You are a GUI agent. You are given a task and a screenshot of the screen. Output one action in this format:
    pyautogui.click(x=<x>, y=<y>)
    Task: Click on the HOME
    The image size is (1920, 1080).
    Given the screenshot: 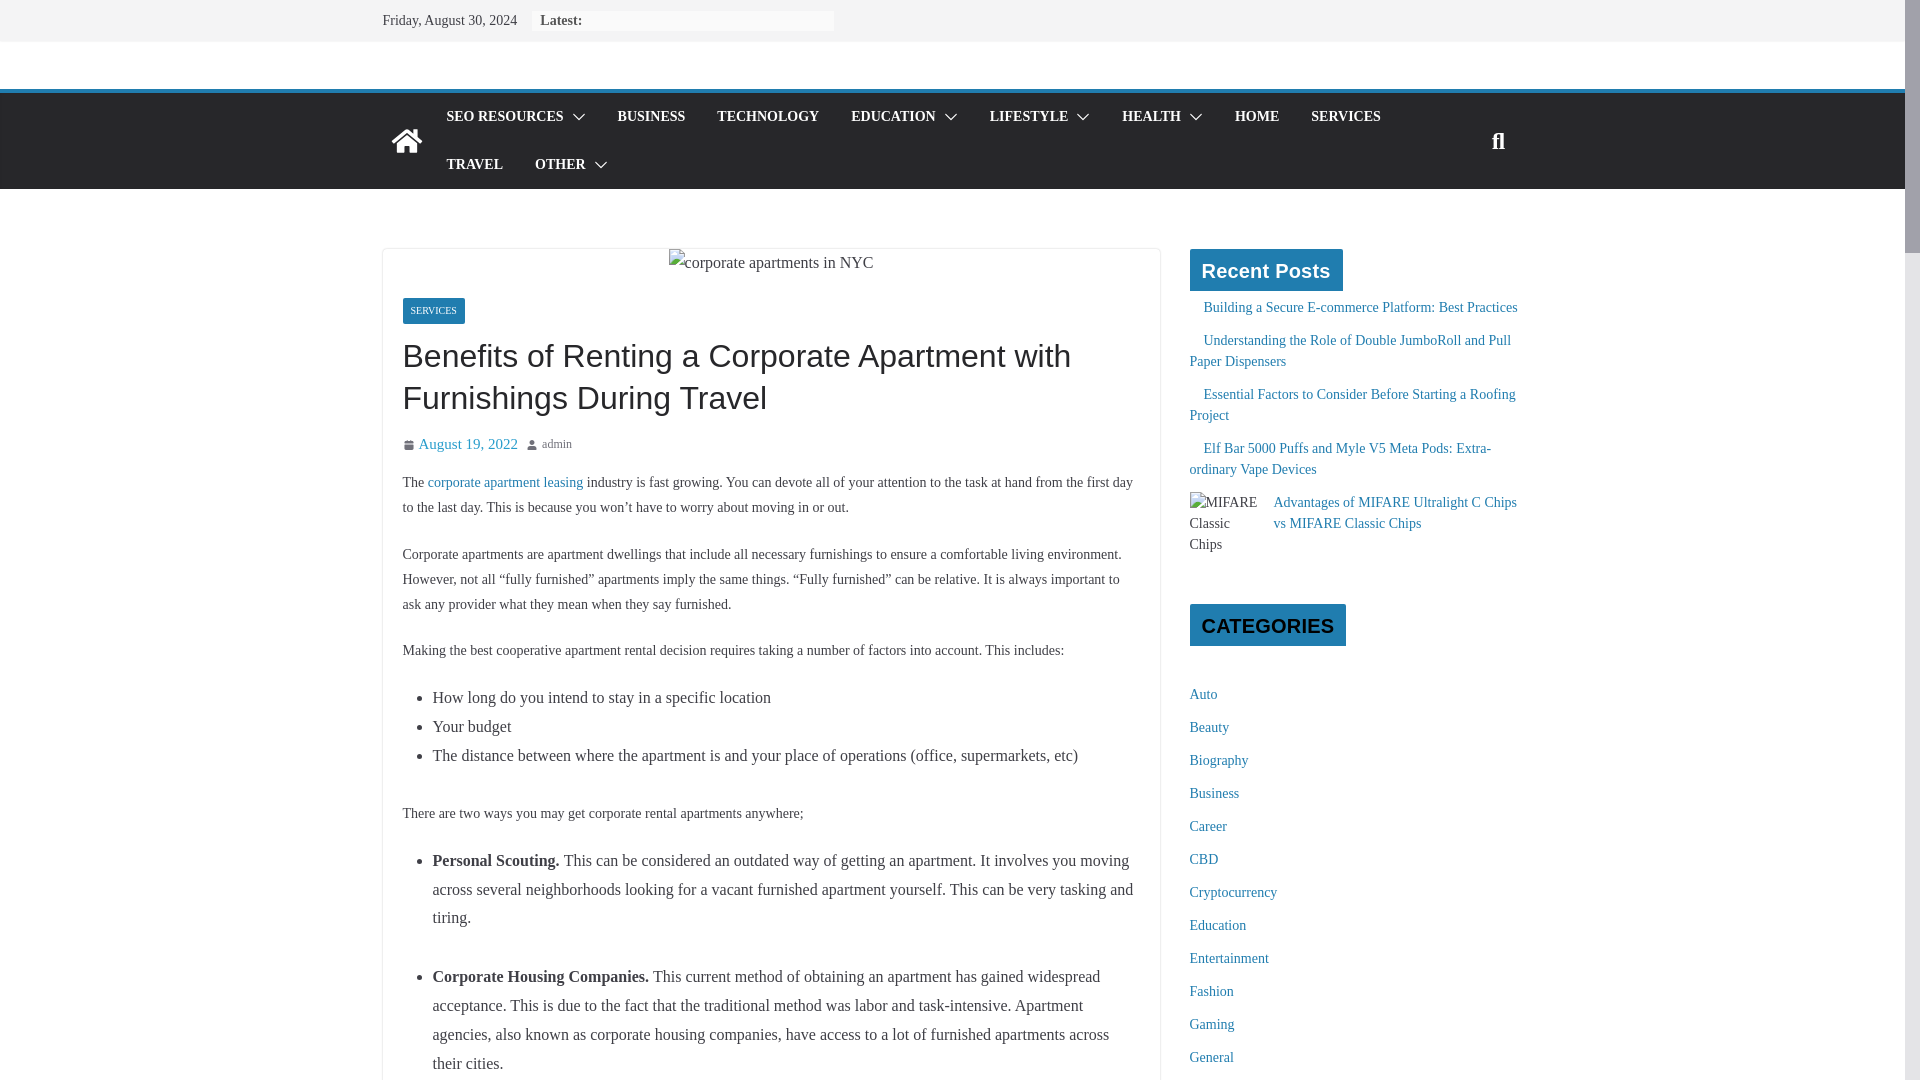 What is the action you would take?
    pyautogui.click(x=1256, y=116)
    